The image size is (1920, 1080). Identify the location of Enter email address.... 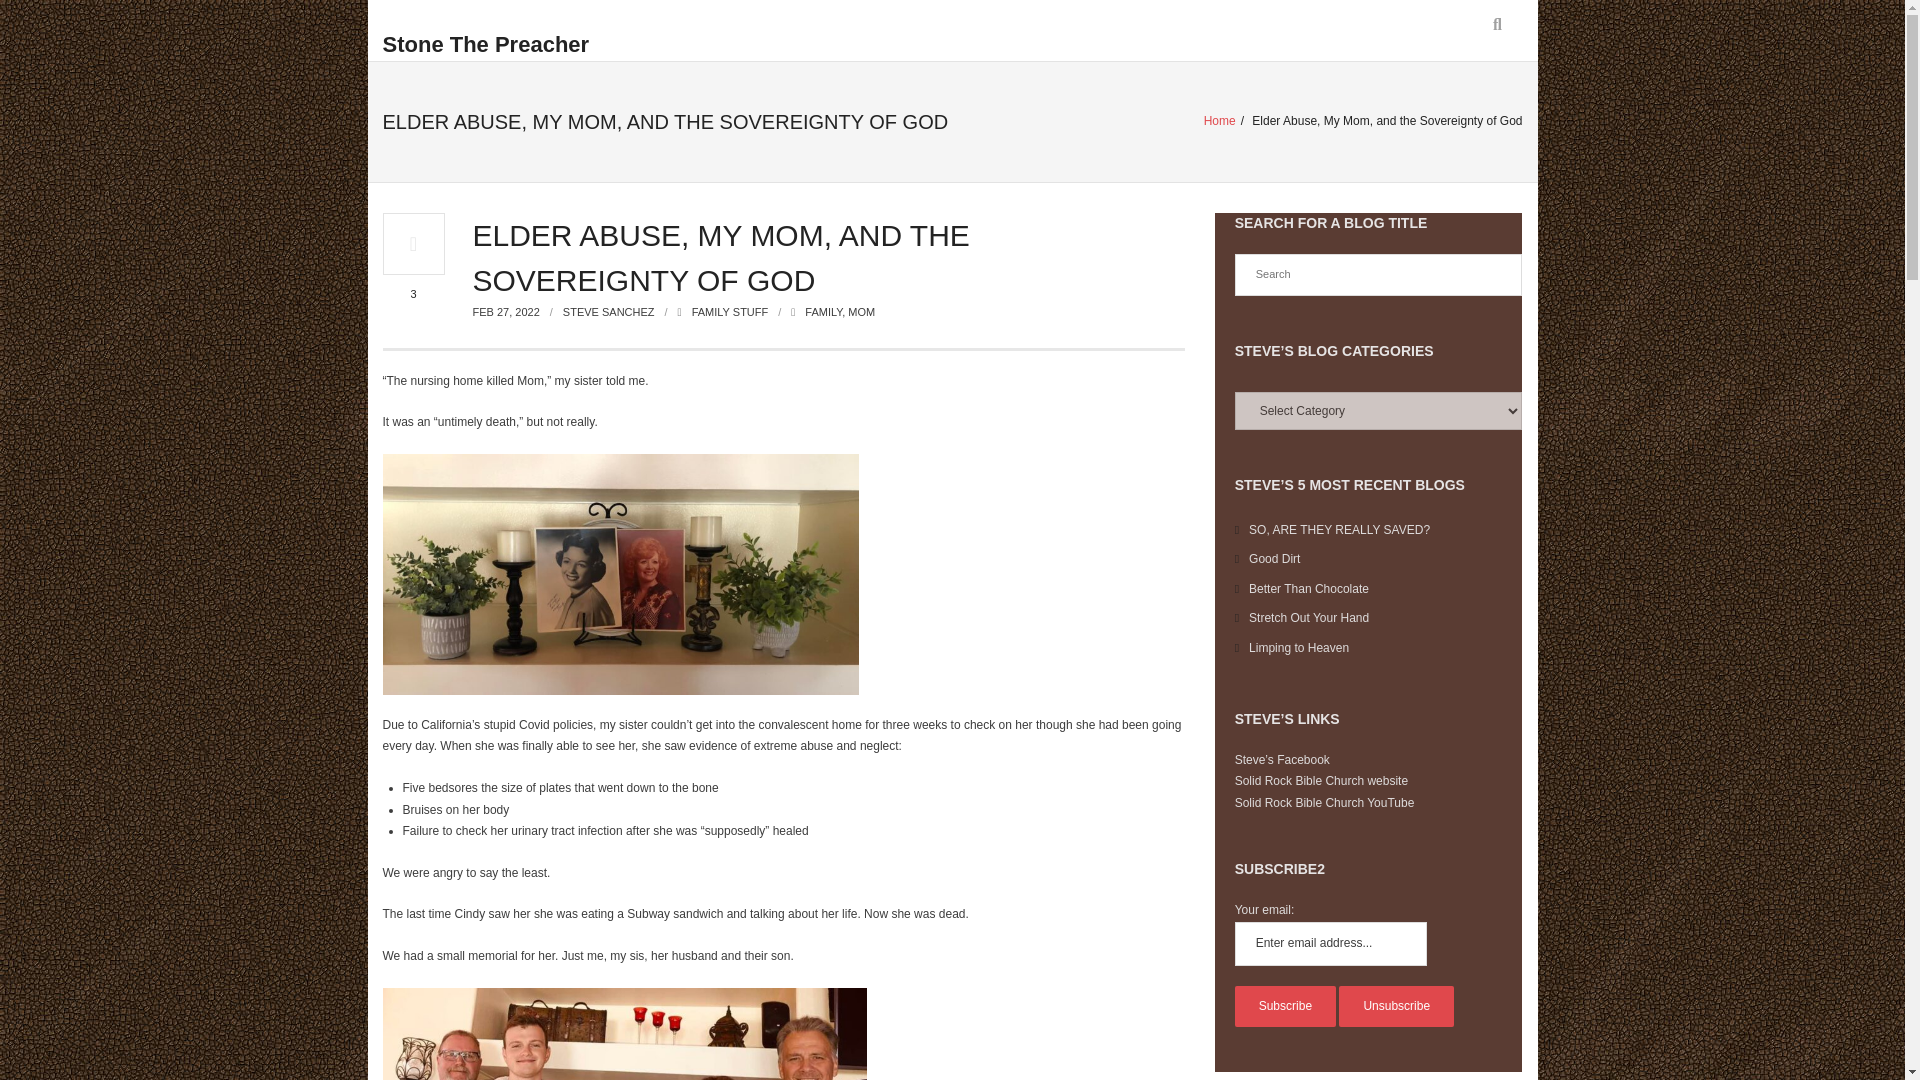
(1330, 944).